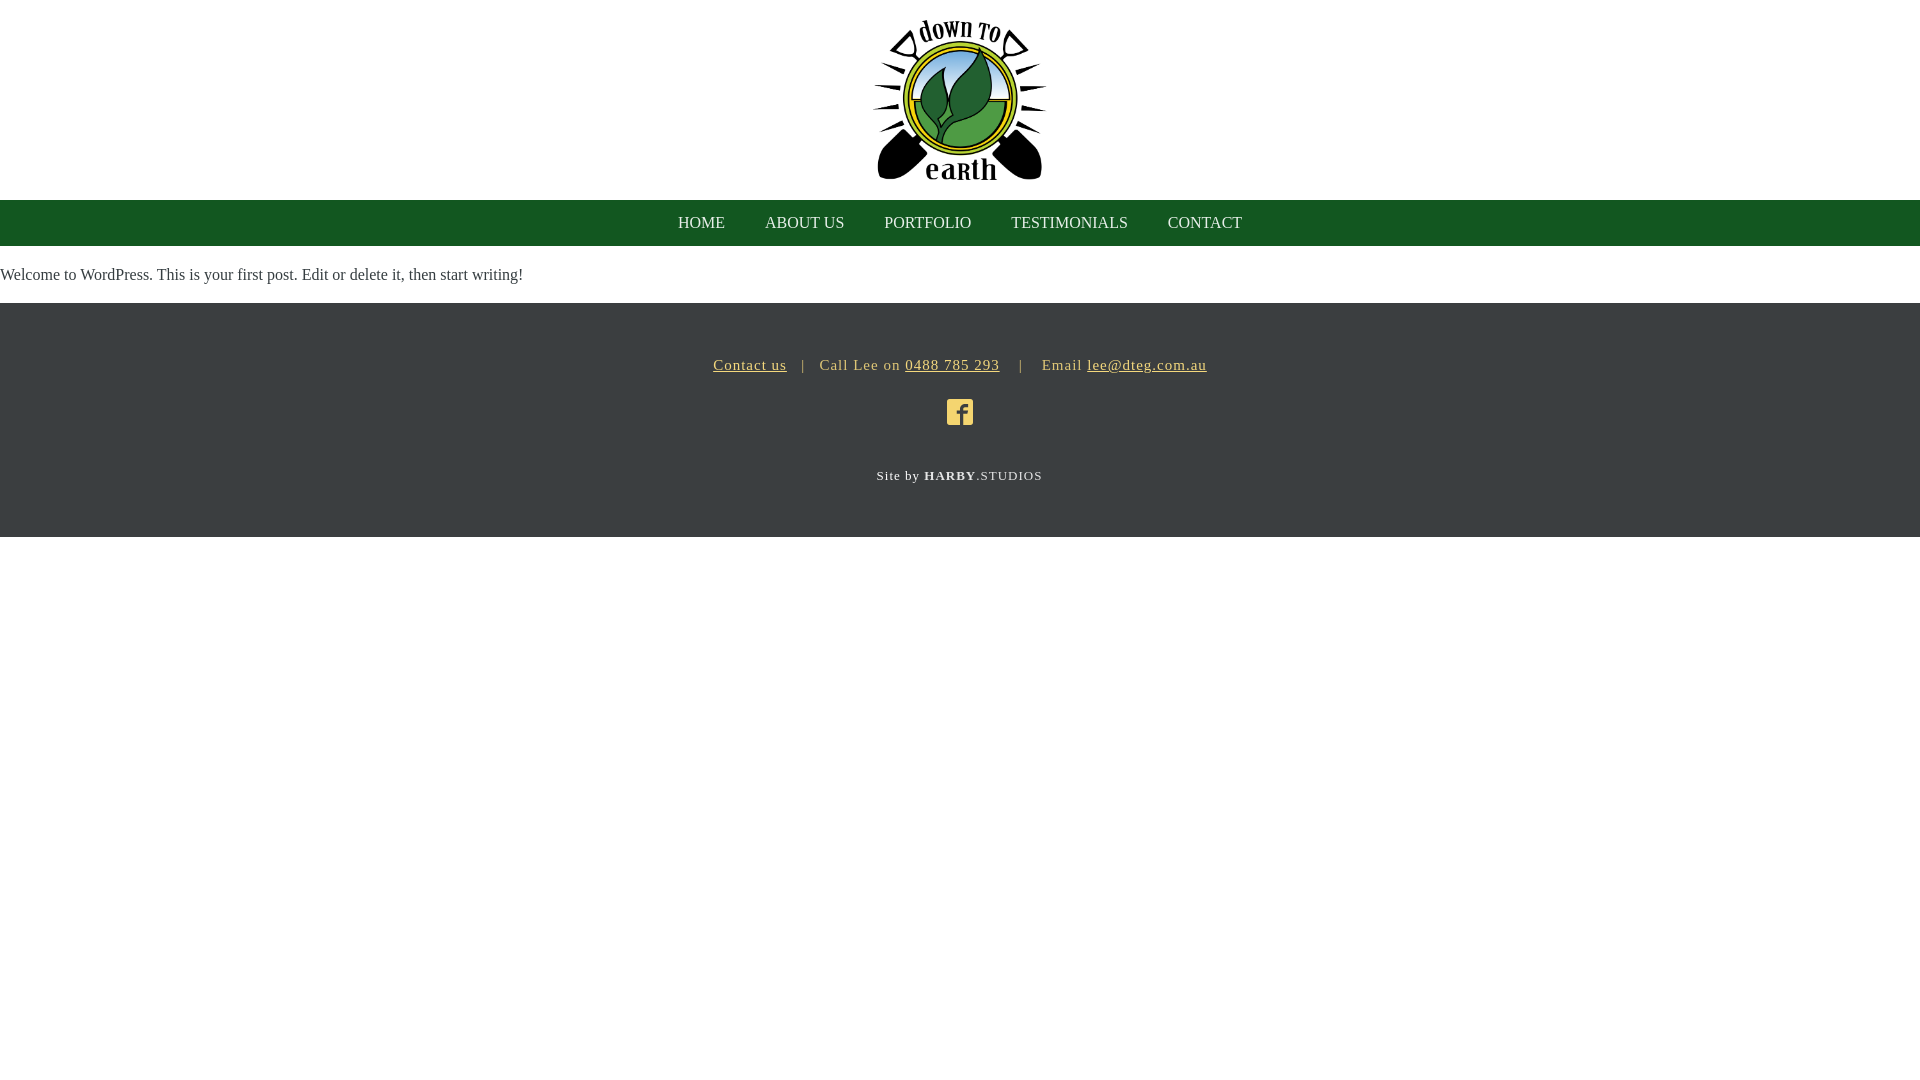  I want to click on TESTIMONIALS, so click(1069, 223).